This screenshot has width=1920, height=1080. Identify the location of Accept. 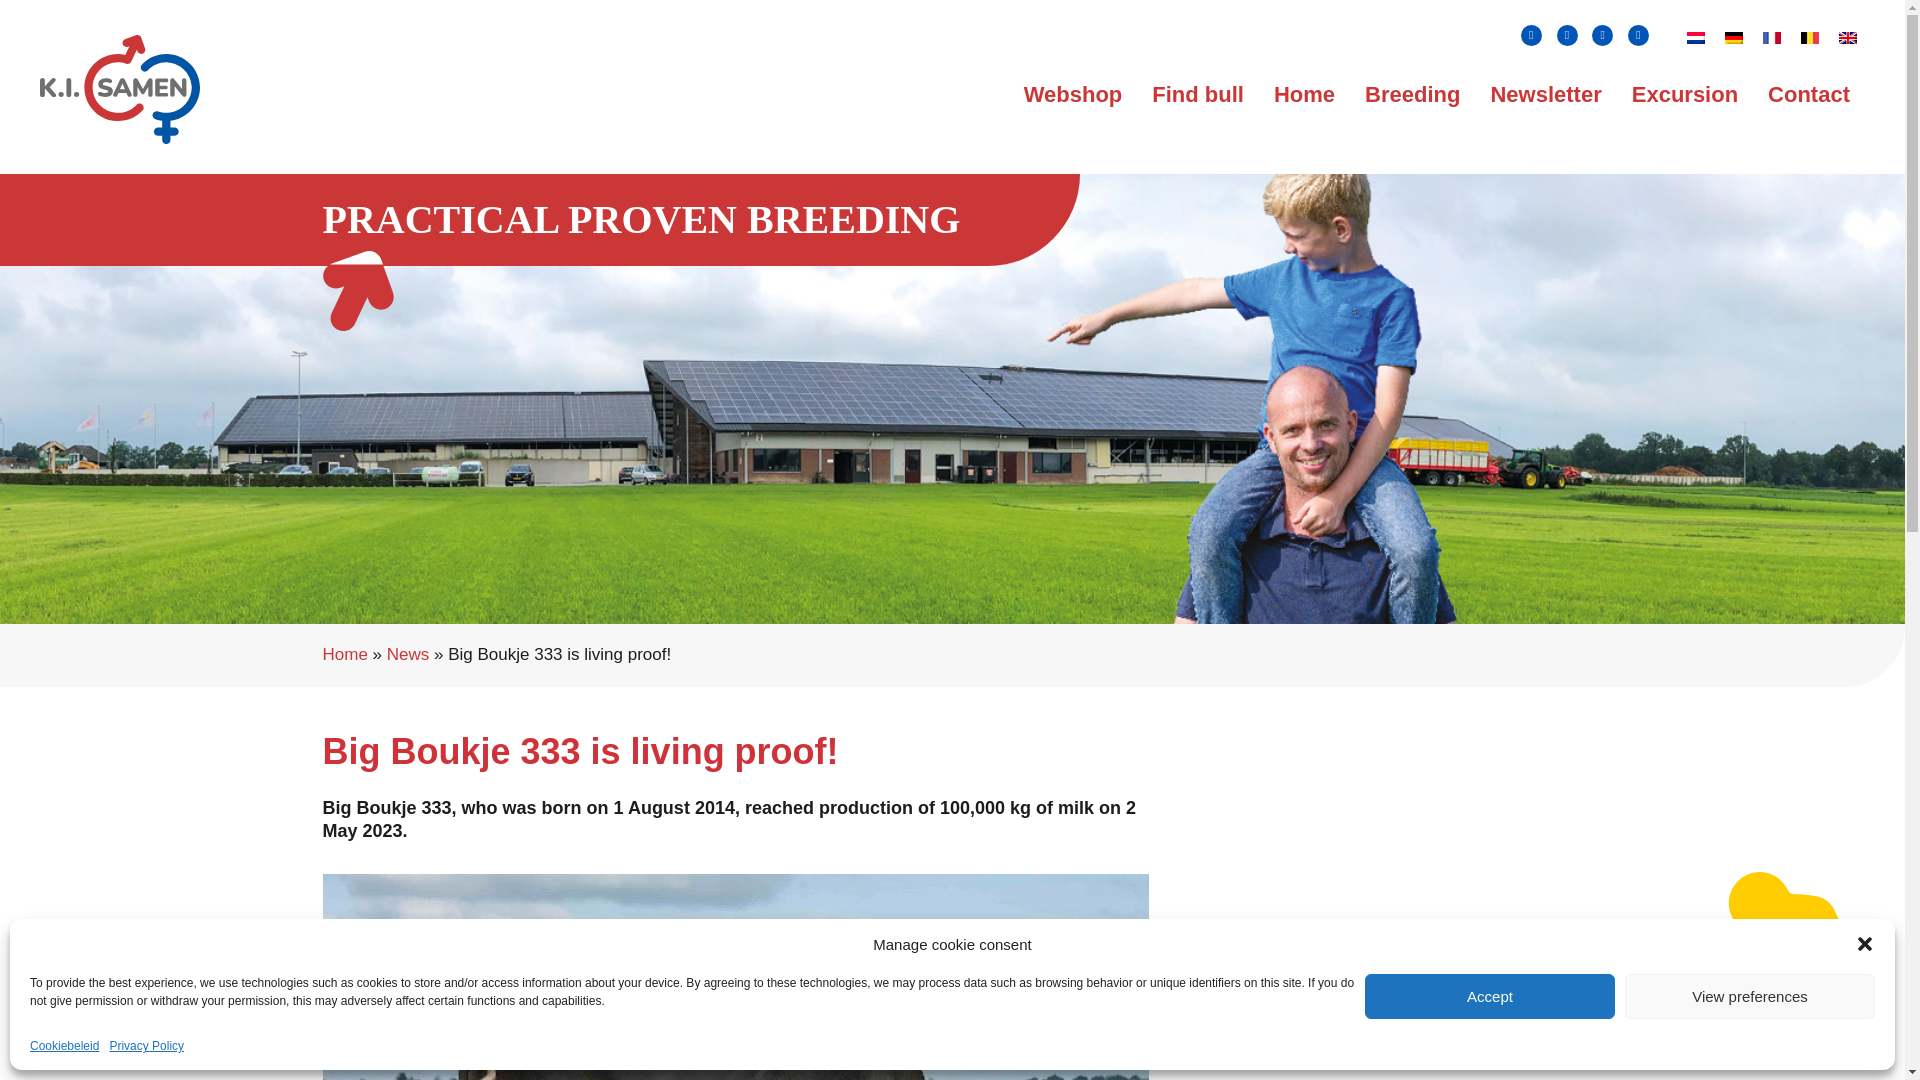
(1490, 996).